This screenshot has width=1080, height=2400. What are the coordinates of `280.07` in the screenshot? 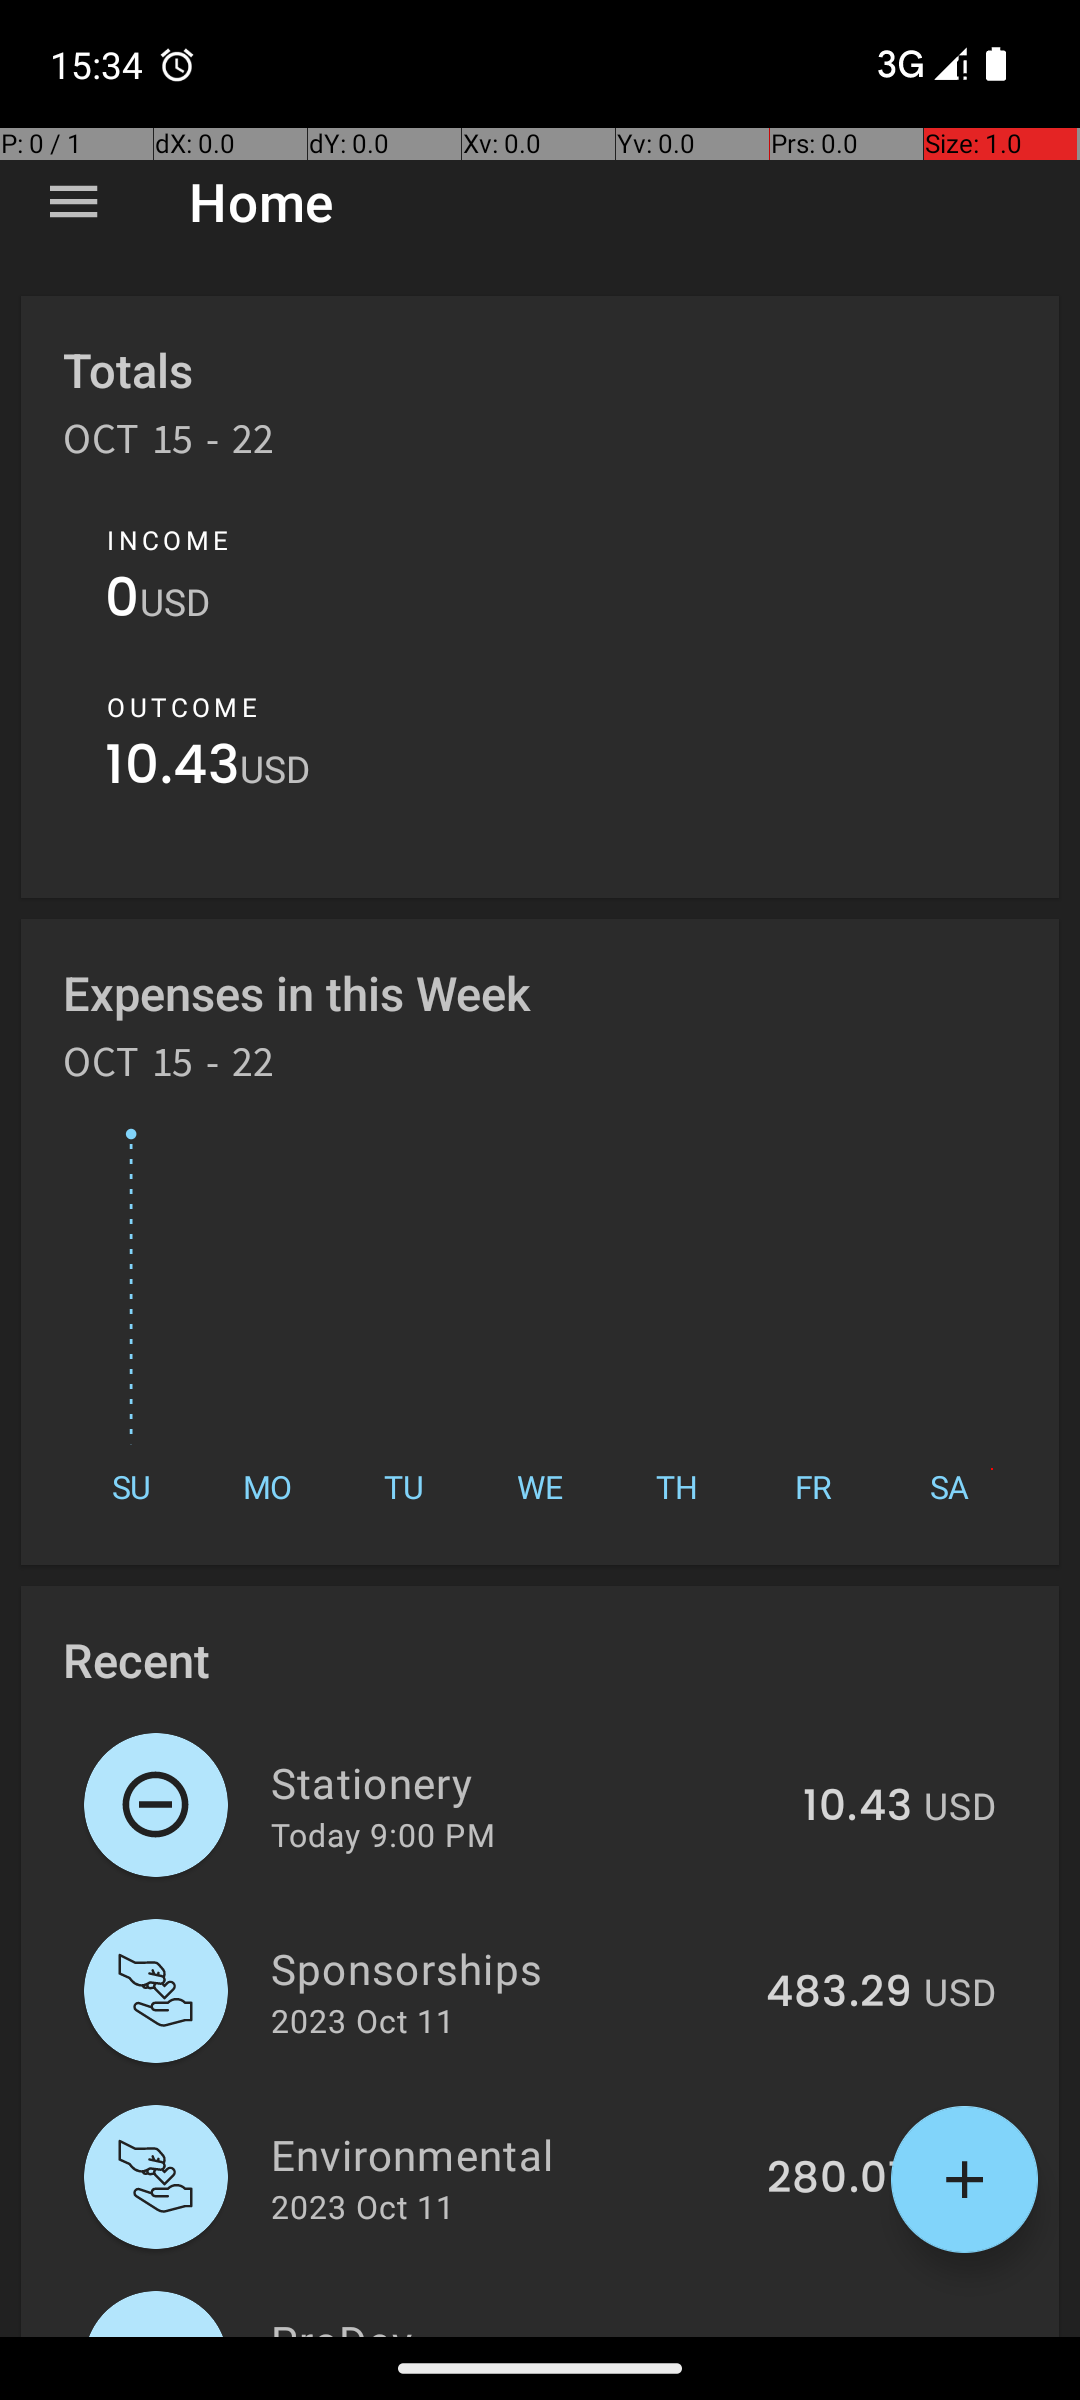 It's located at (840, 2179).